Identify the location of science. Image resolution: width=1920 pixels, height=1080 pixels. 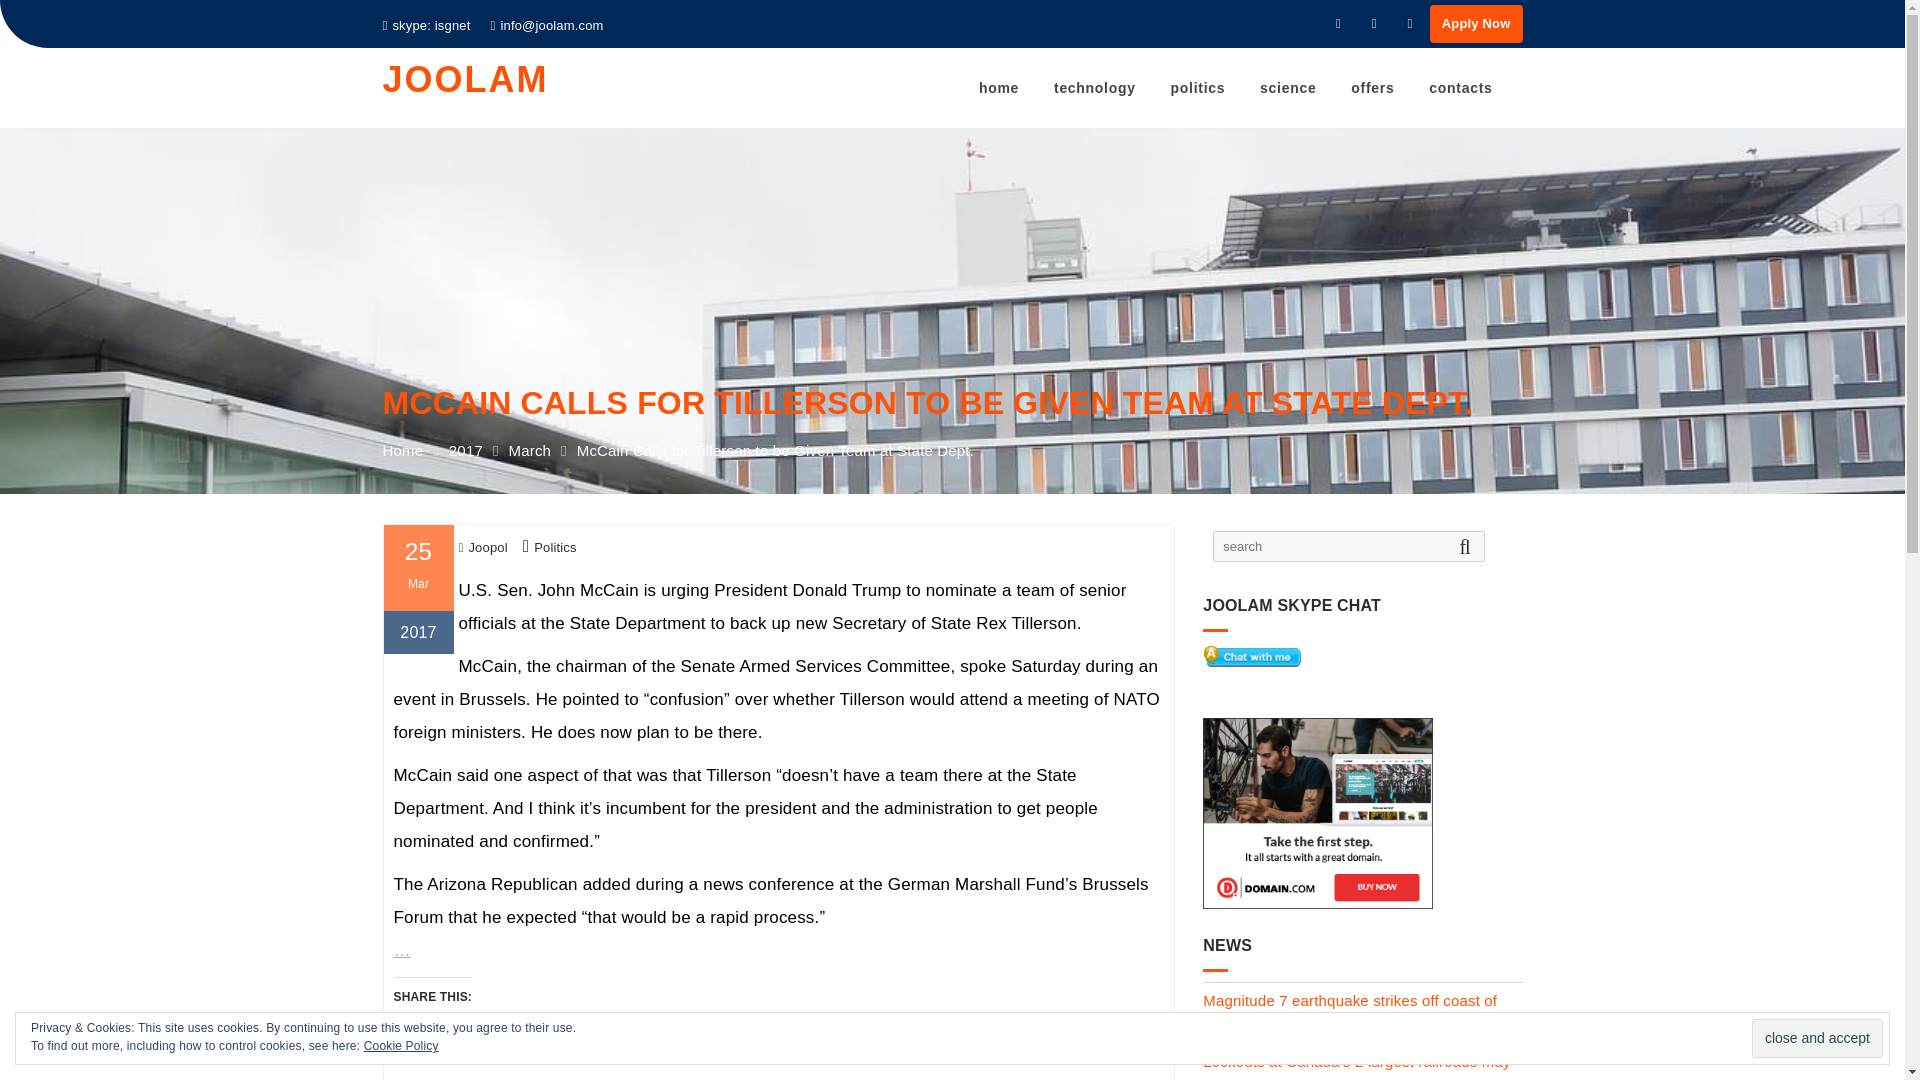
(1287, 88).